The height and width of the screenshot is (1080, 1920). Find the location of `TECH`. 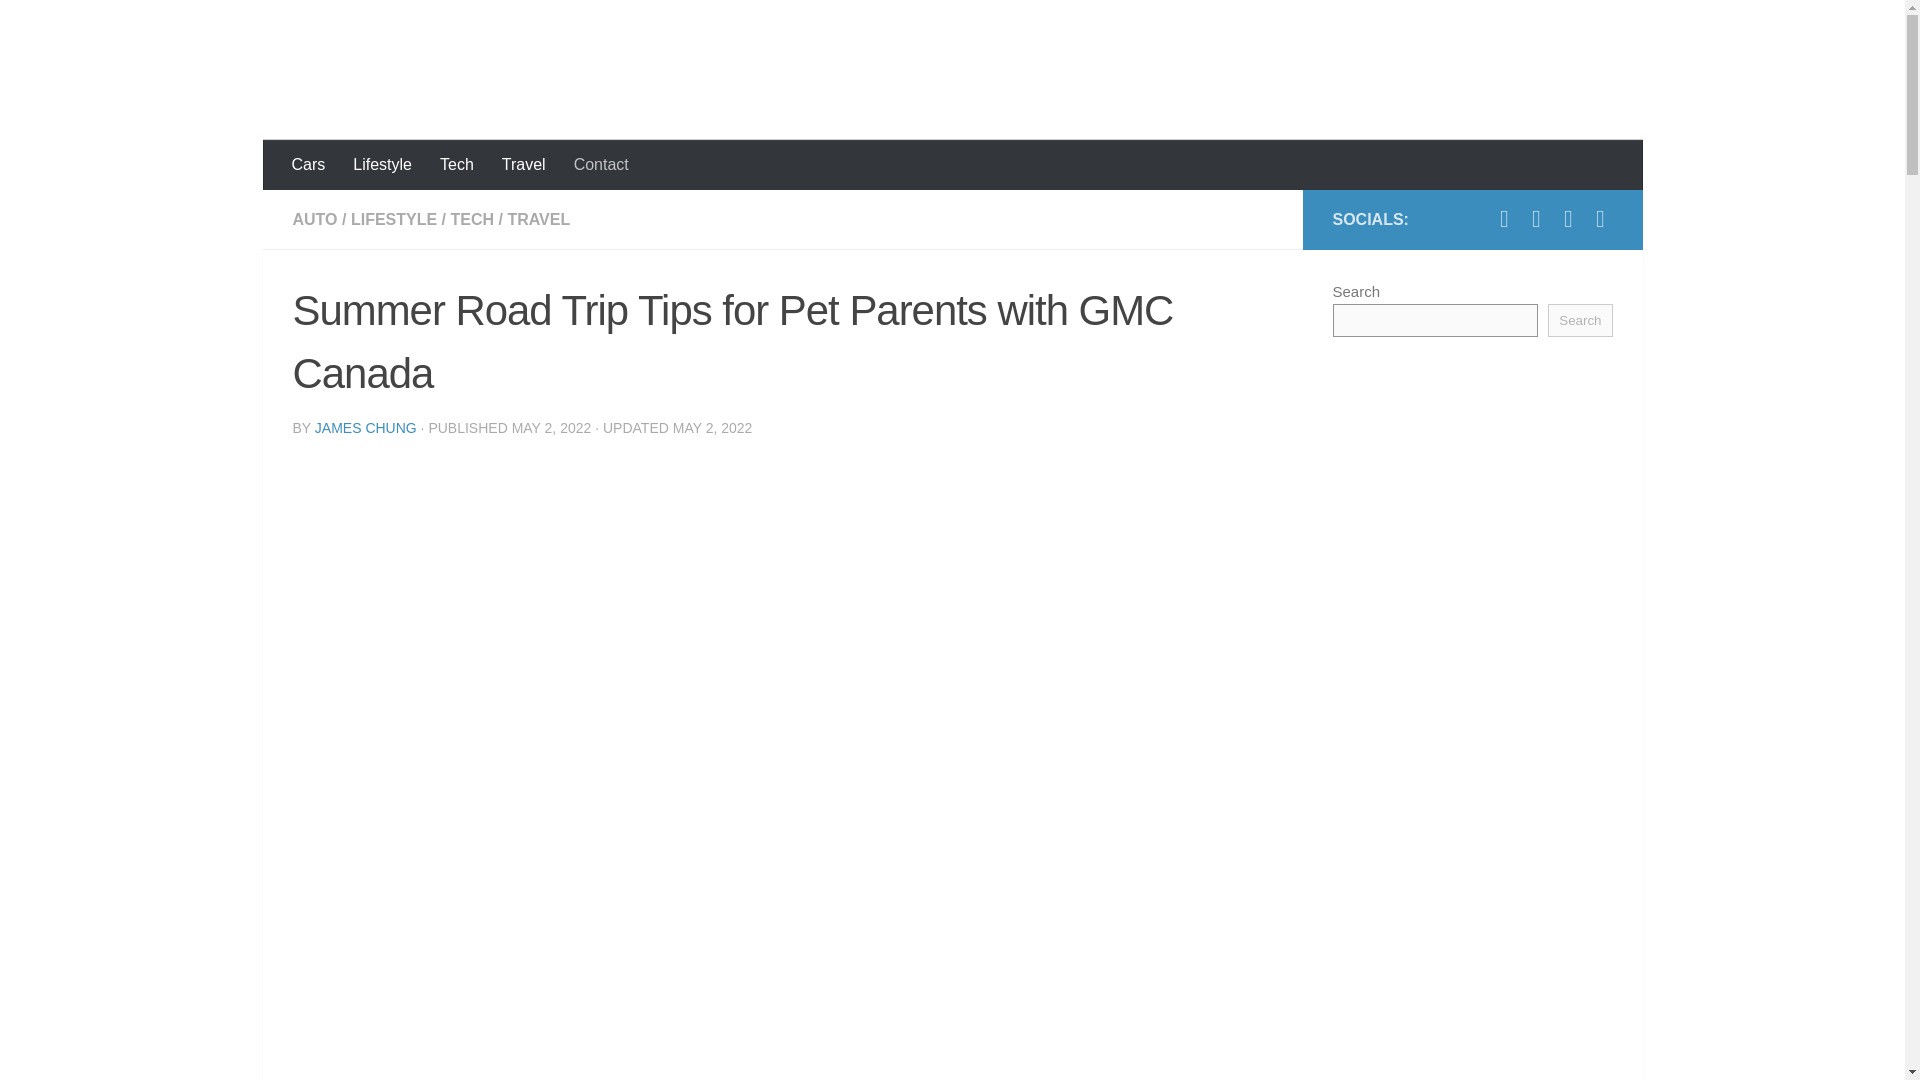

TECH is located at coordinates (471, 218).